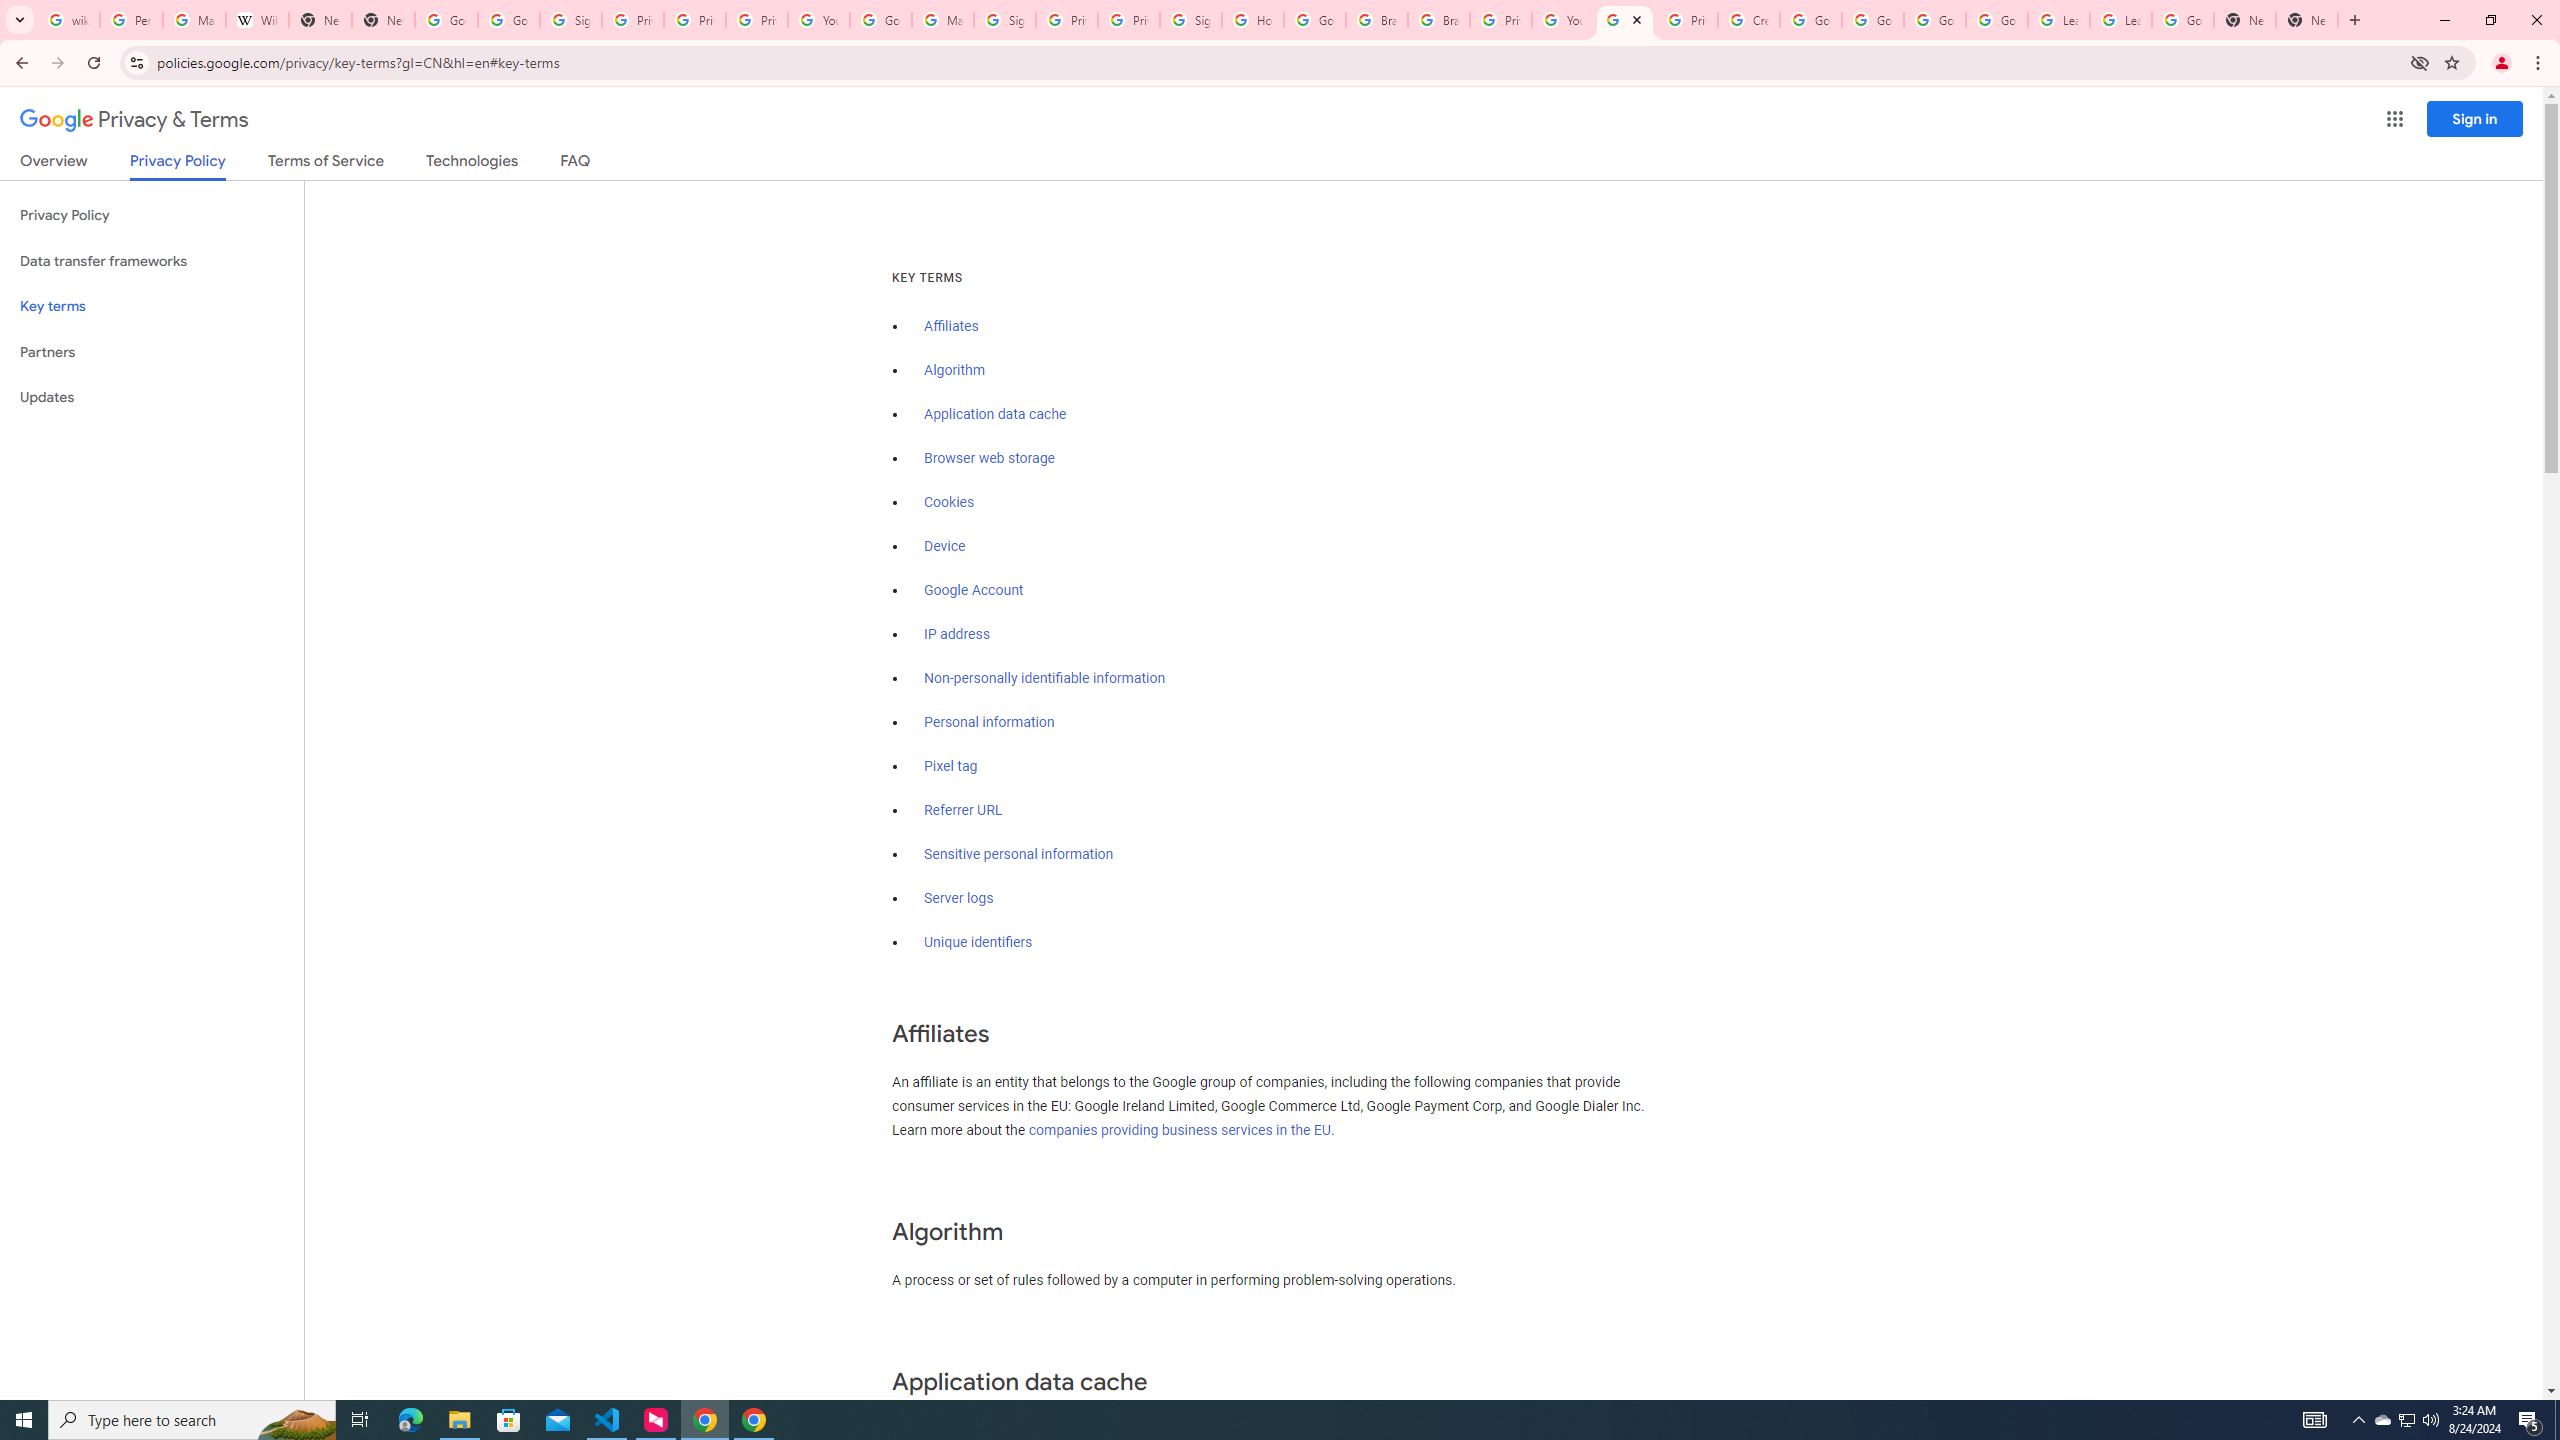 This screenshot has height=1440, width=2560. I want to click on Google Account, so click(2182, 20).